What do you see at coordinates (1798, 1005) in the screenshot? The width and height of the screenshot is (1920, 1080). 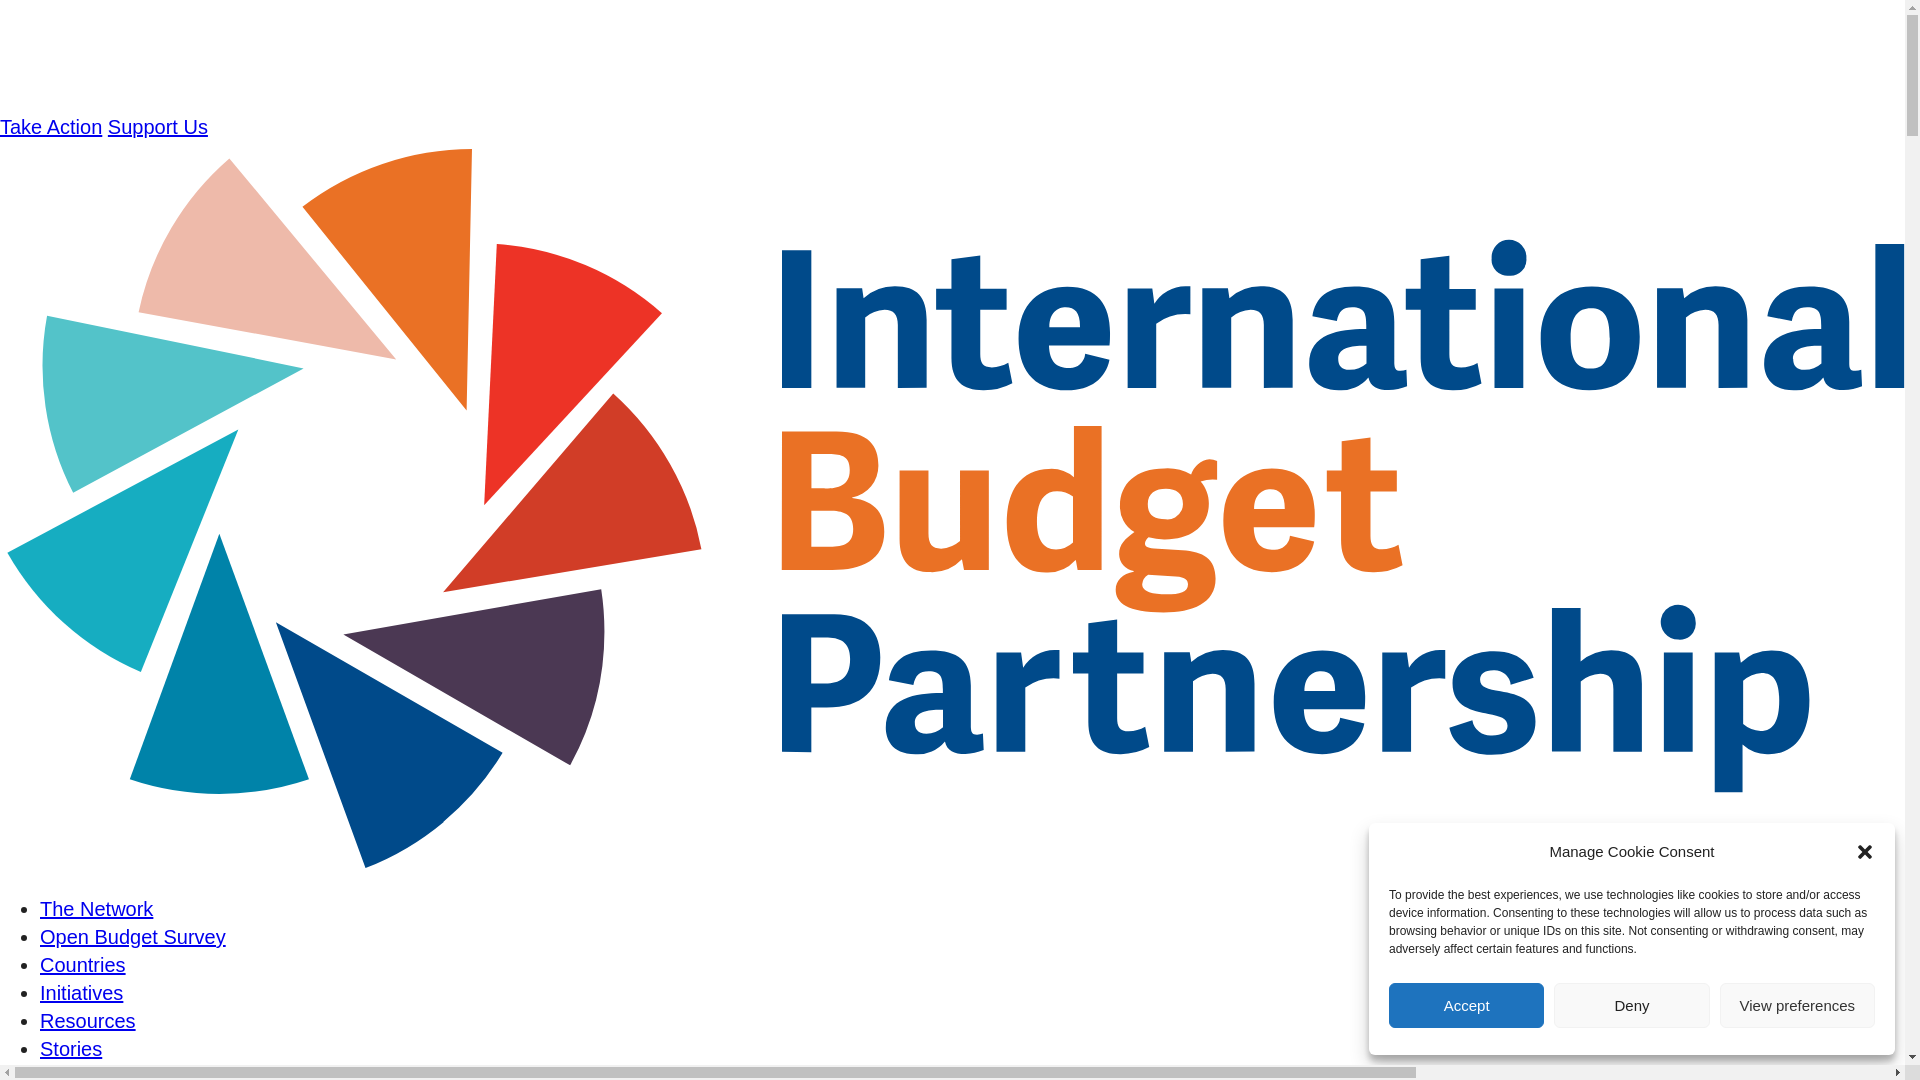 I see `View preferences` at bounding box center [1798, 1005].